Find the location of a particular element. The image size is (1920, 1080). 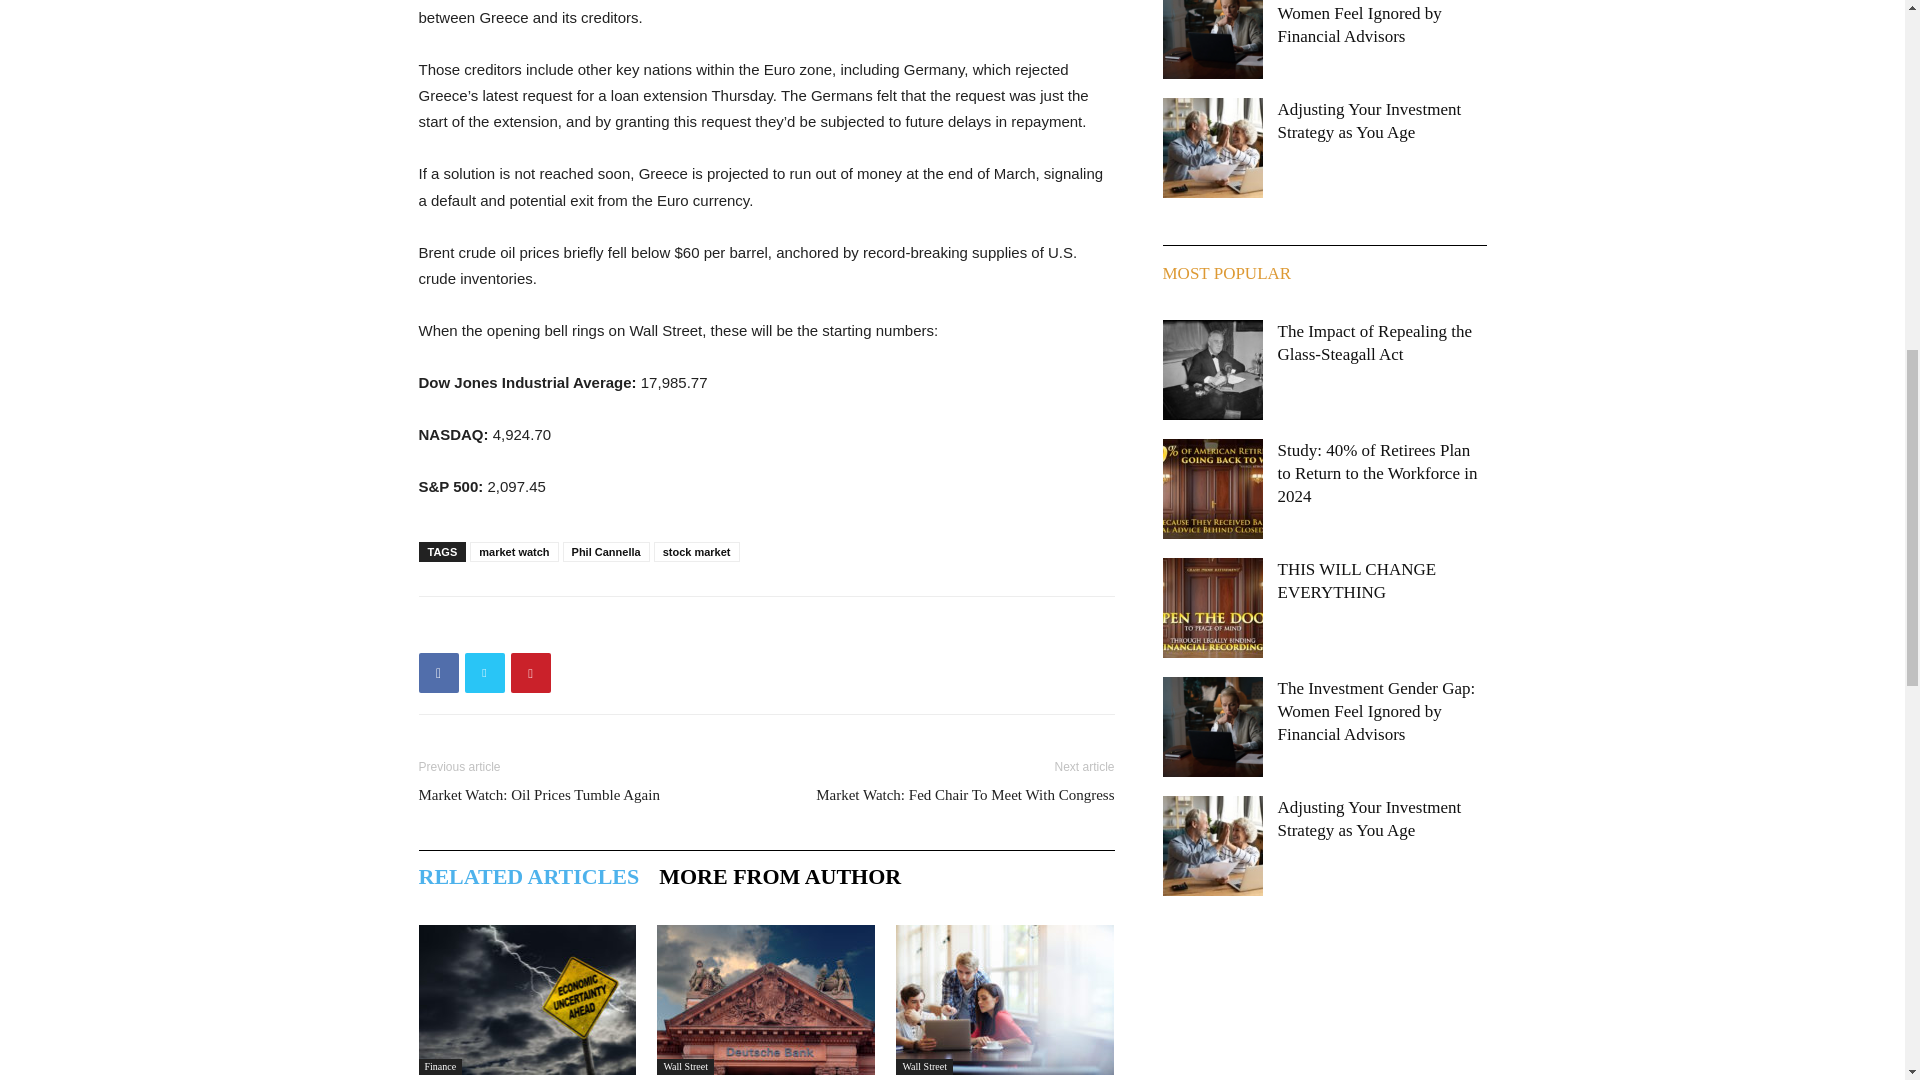

Is Deutsche Bank Doomed? is located at coordinates (766, 999).